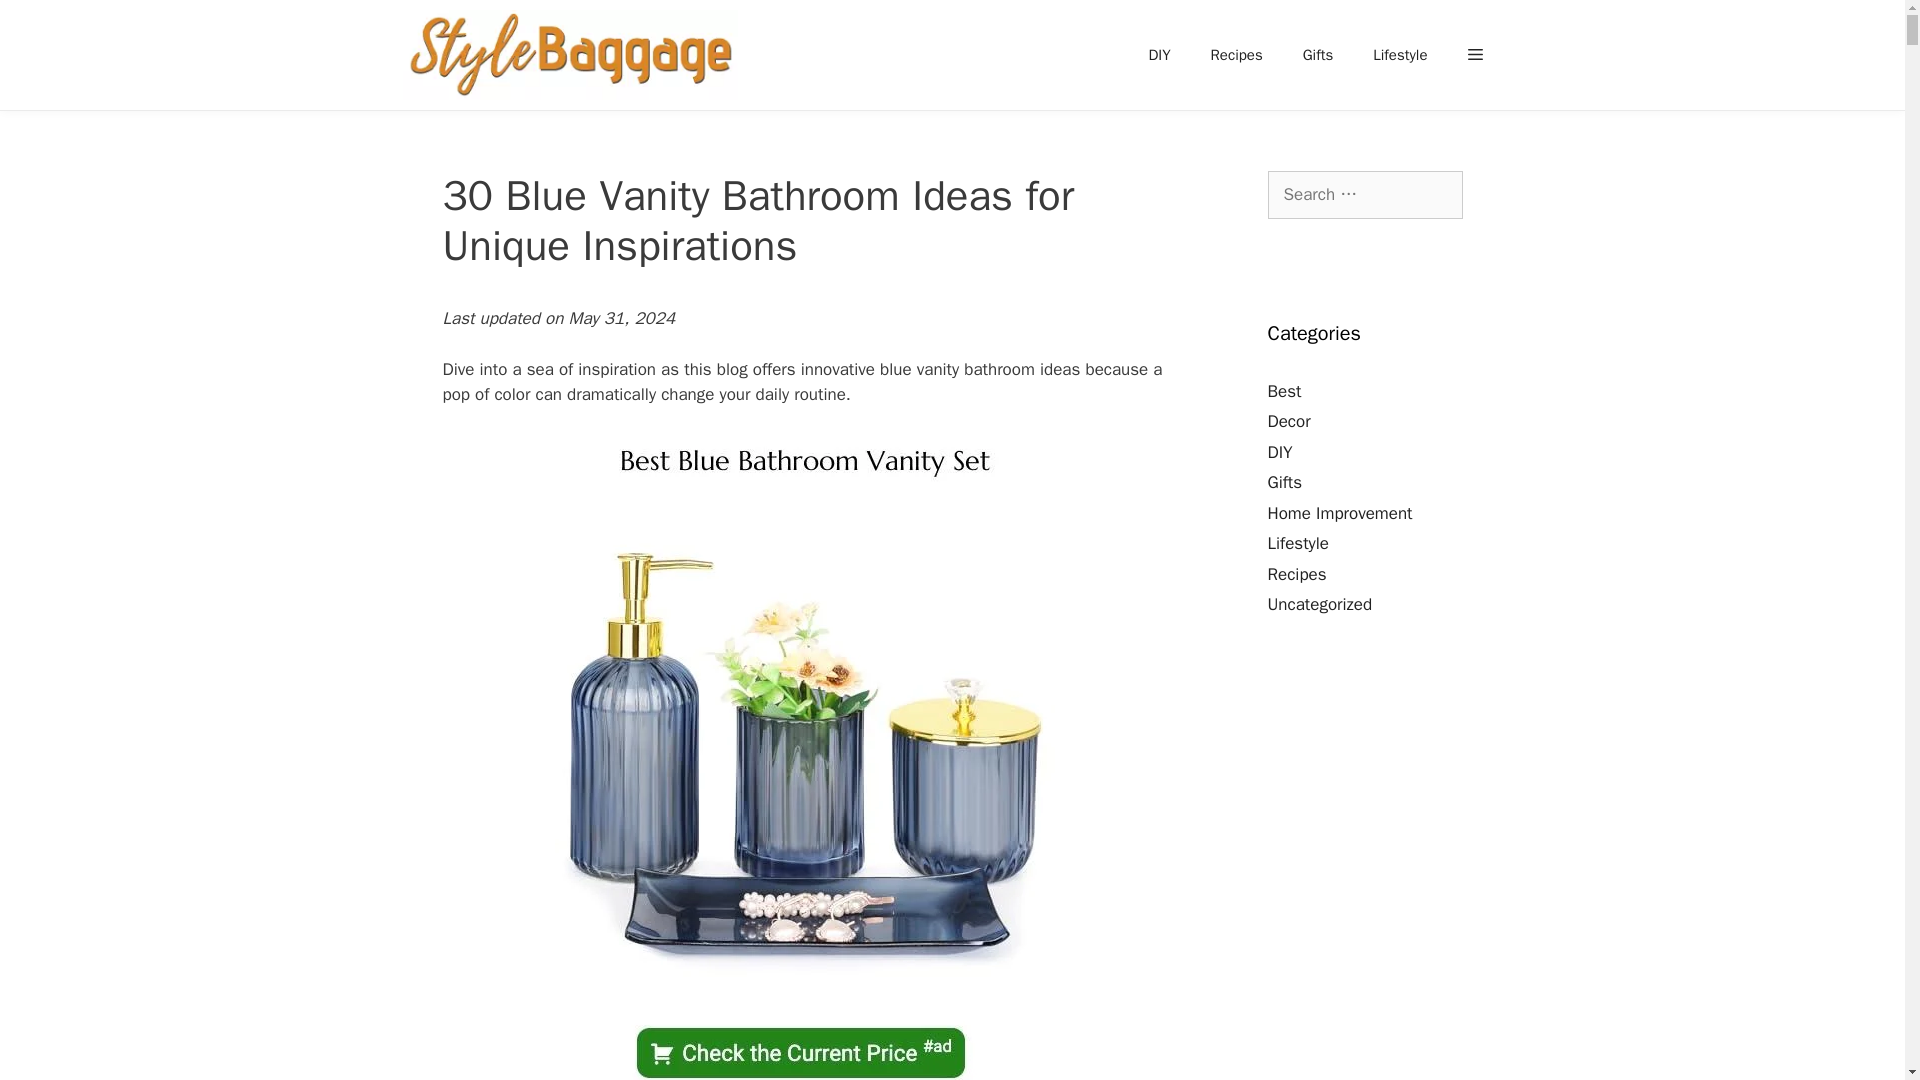 The height and width of the screenshot is (1080, 1920). I want to click on Recipes, so click(1236, 54).